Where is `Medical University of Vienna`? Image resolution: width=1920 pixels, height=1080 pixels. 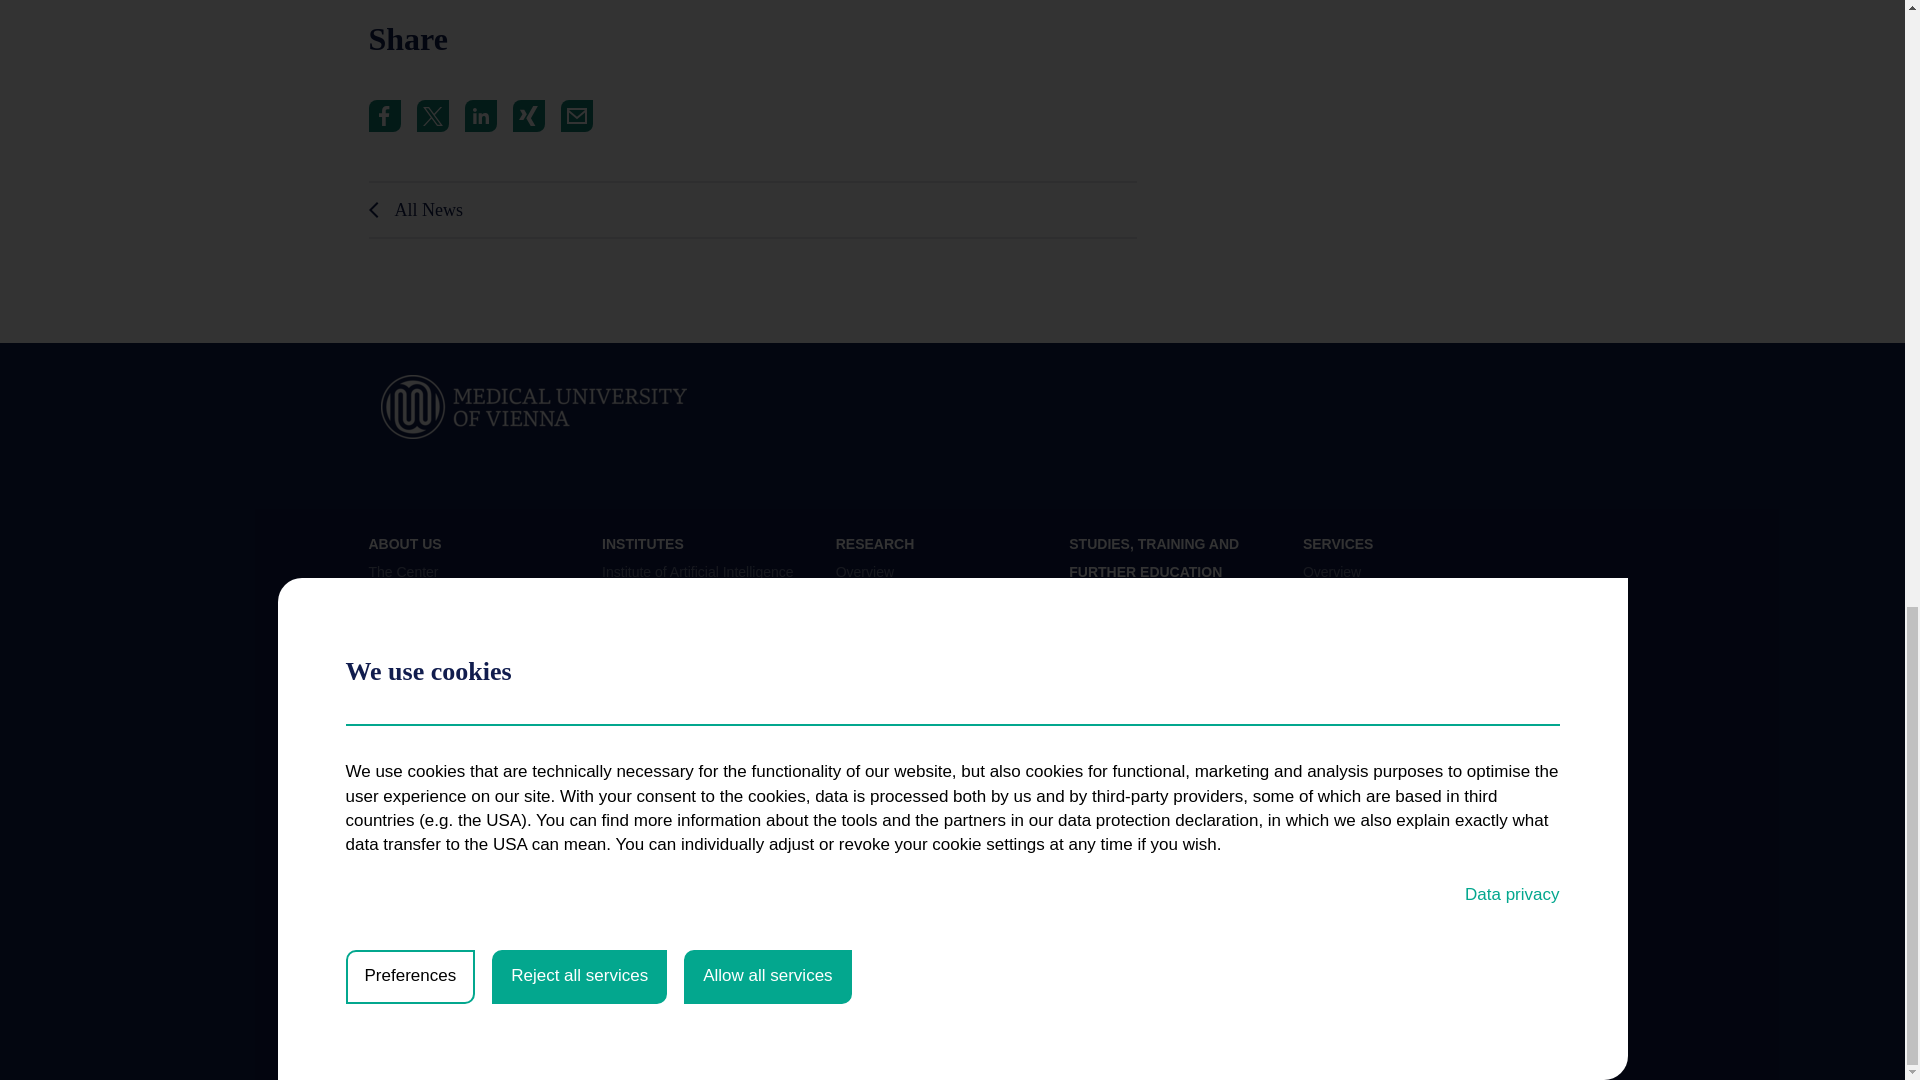 Medical University of Vienna is located at coordinates (534, 406).